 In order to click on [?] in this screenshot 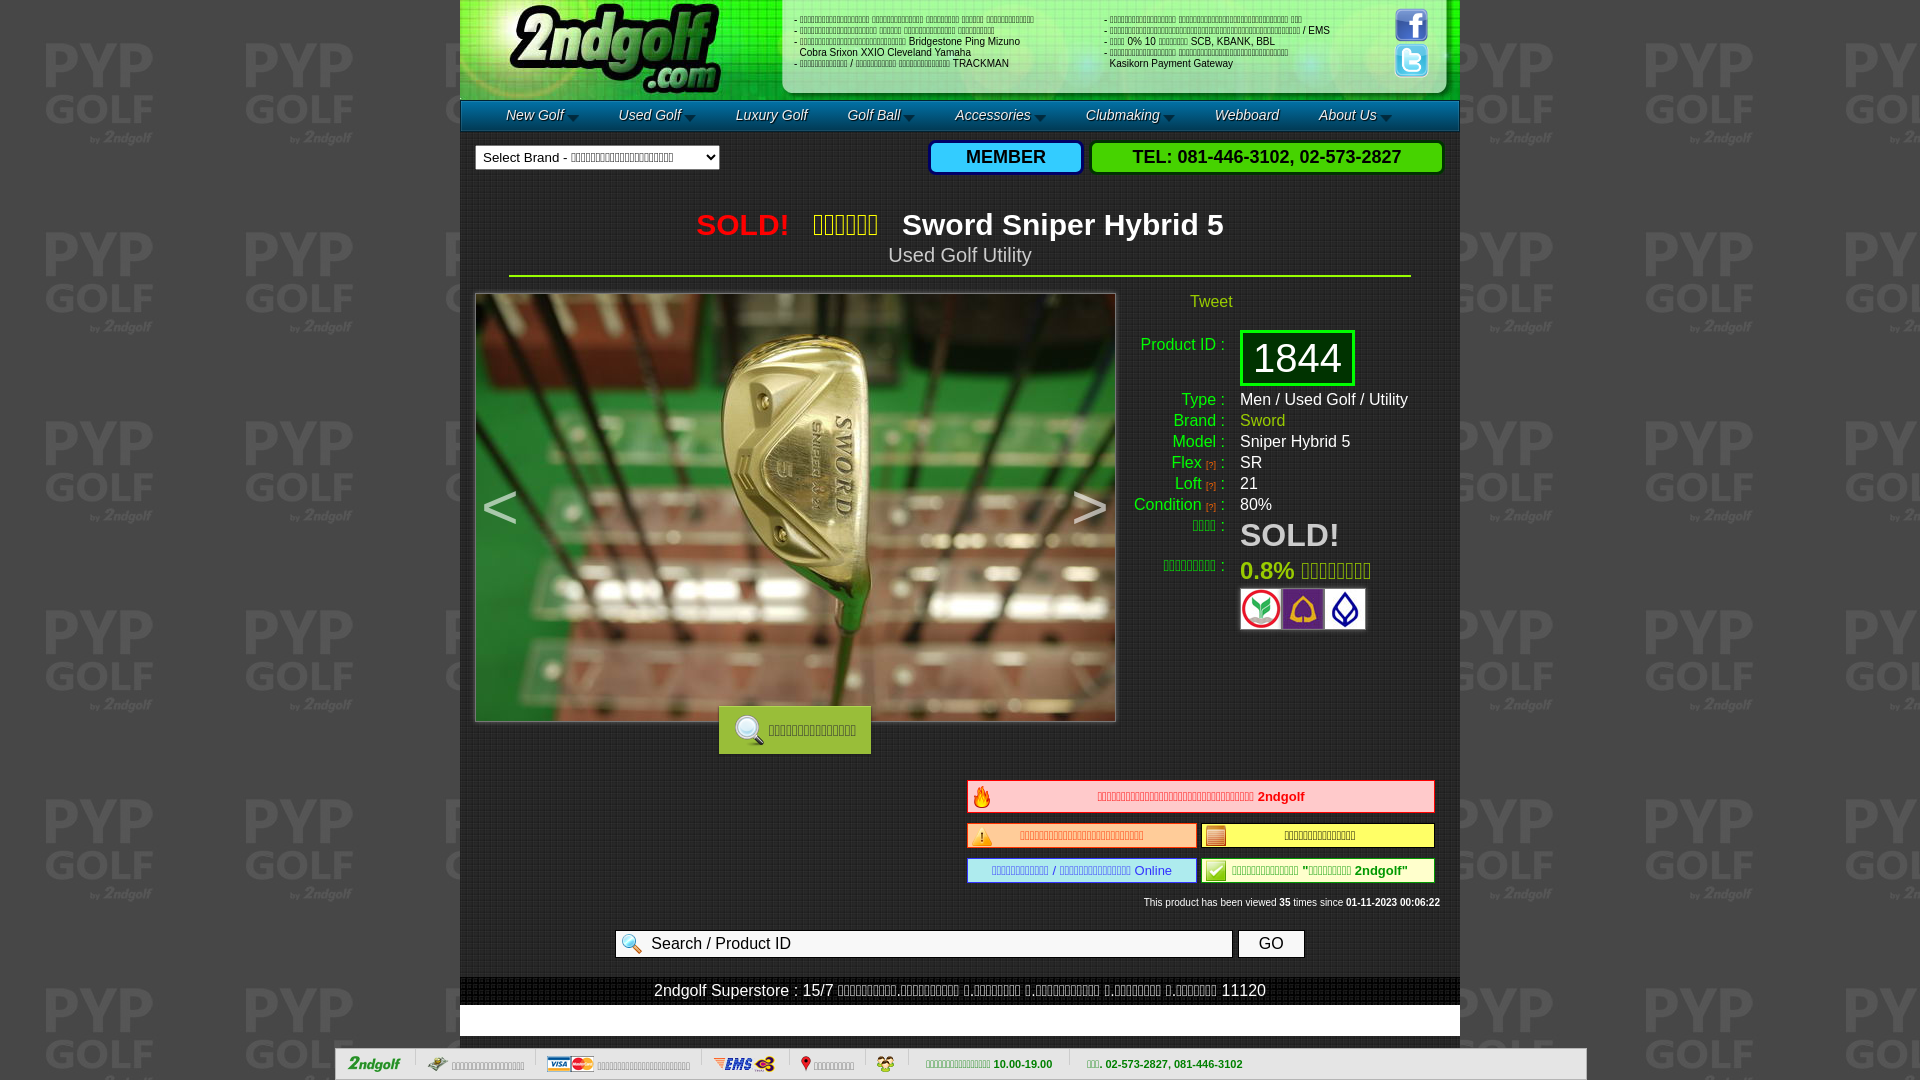, I will do `click(1211, 484)`.